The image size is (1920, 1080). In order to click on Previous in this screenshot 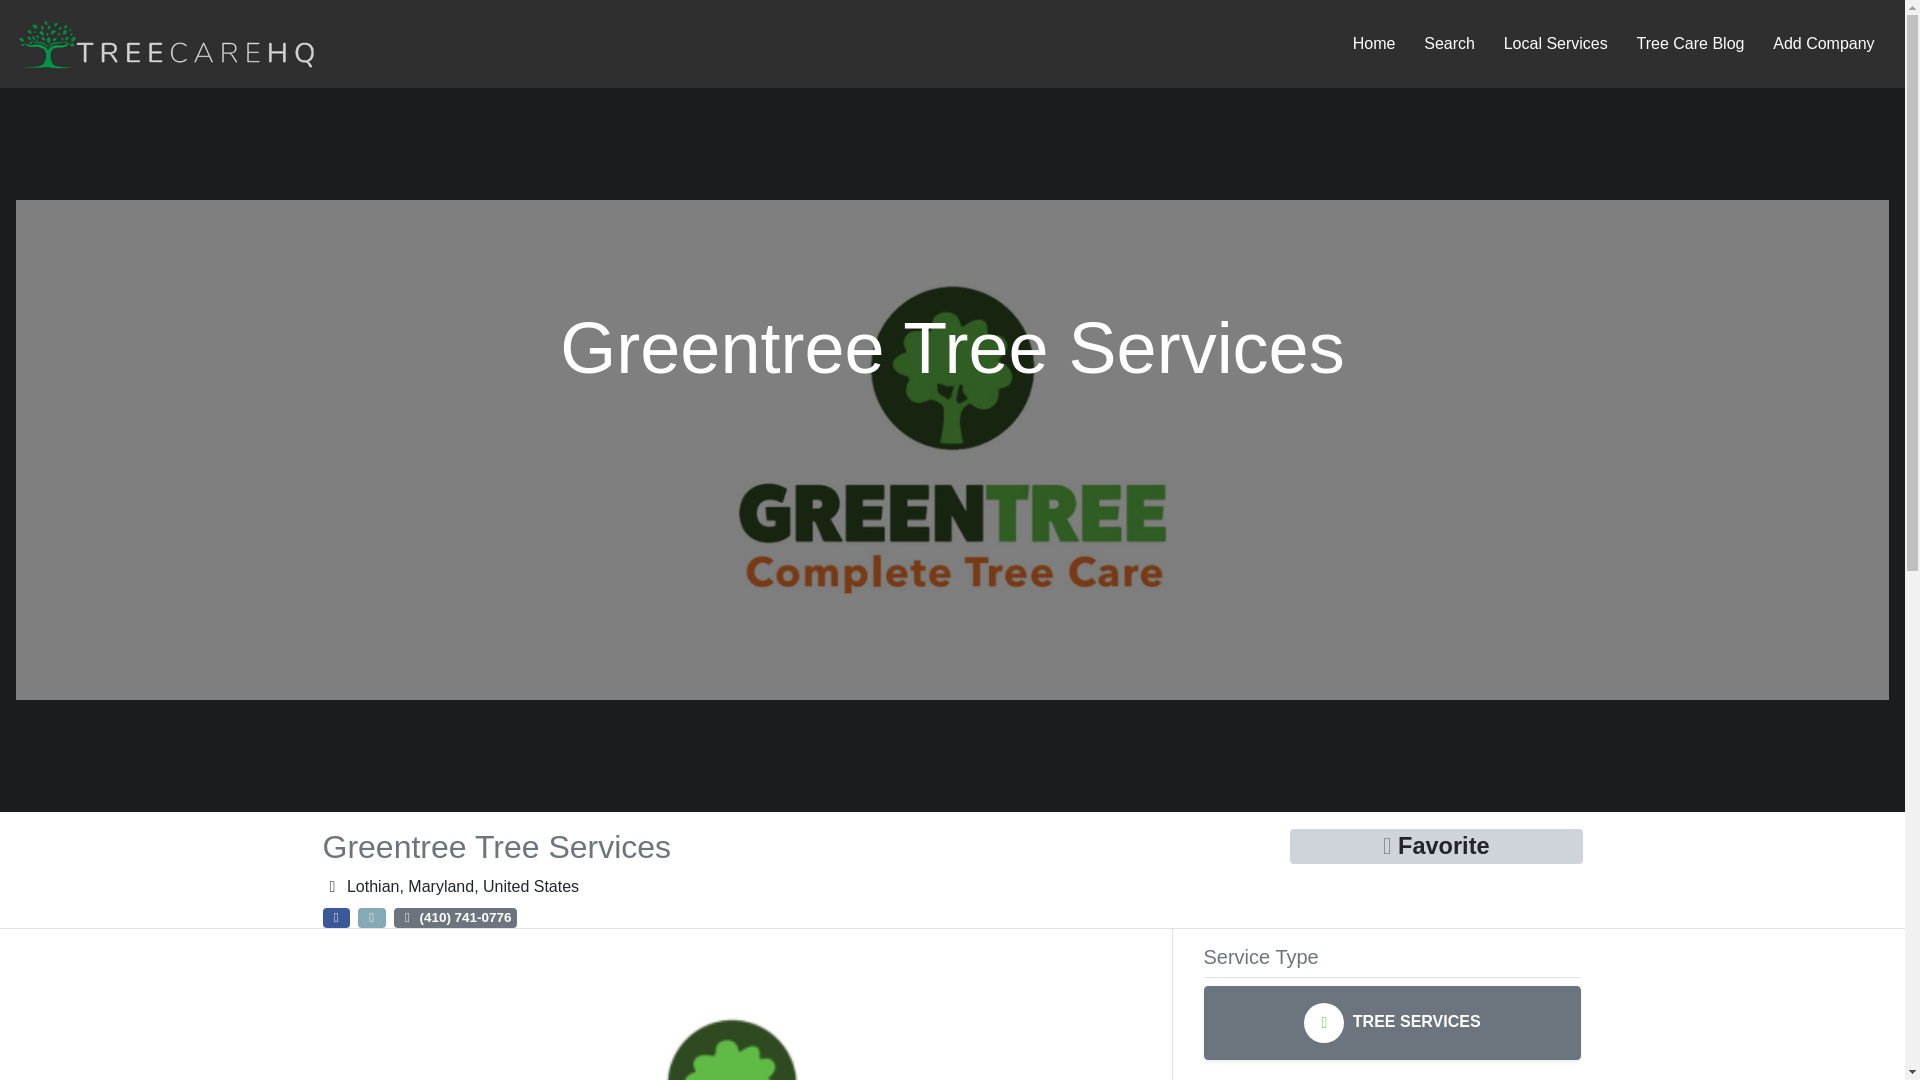, I will do `click(384, 1012)`.